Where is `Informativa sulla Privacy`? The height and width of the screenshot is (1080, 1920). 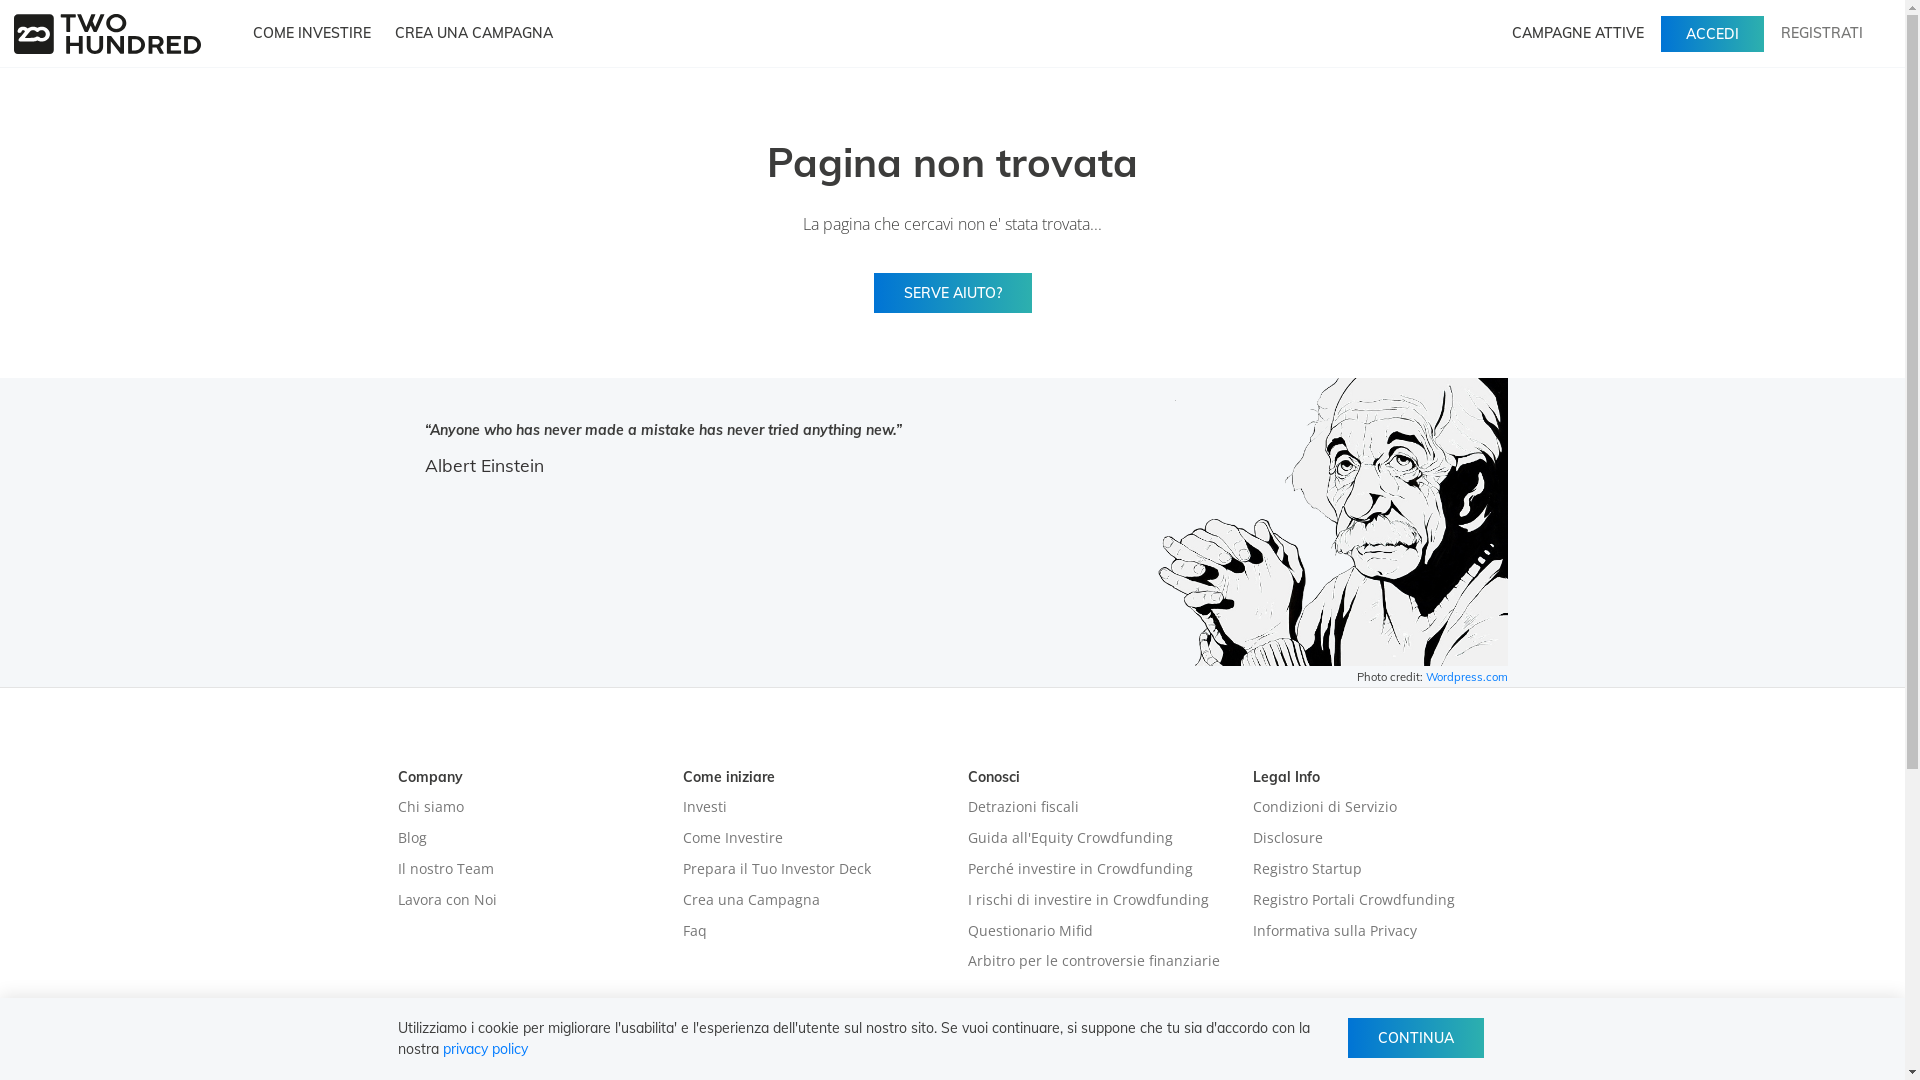 Informativa sulla Privacy is located at coordinates (1334, 930).